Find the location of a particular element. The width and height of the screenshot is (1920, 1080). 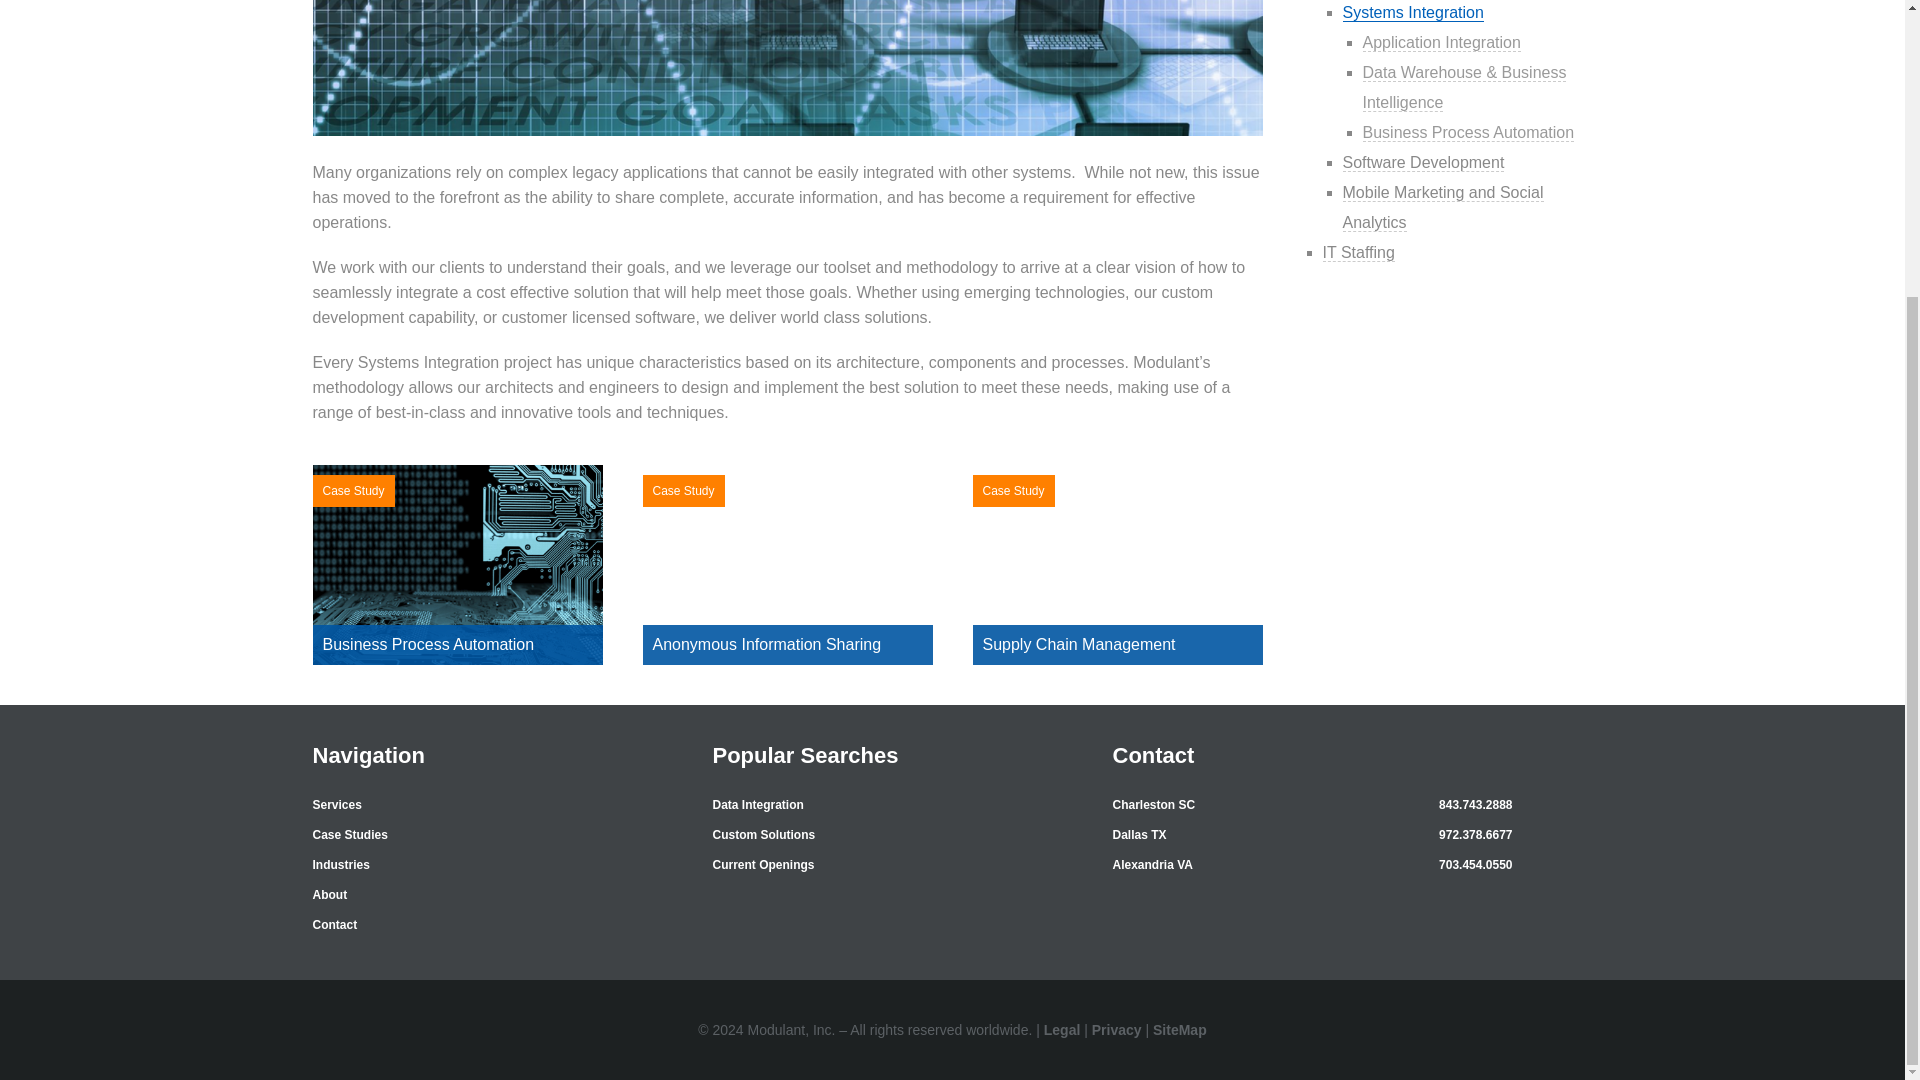

Application Integration is located at coordinates (1440, 42).